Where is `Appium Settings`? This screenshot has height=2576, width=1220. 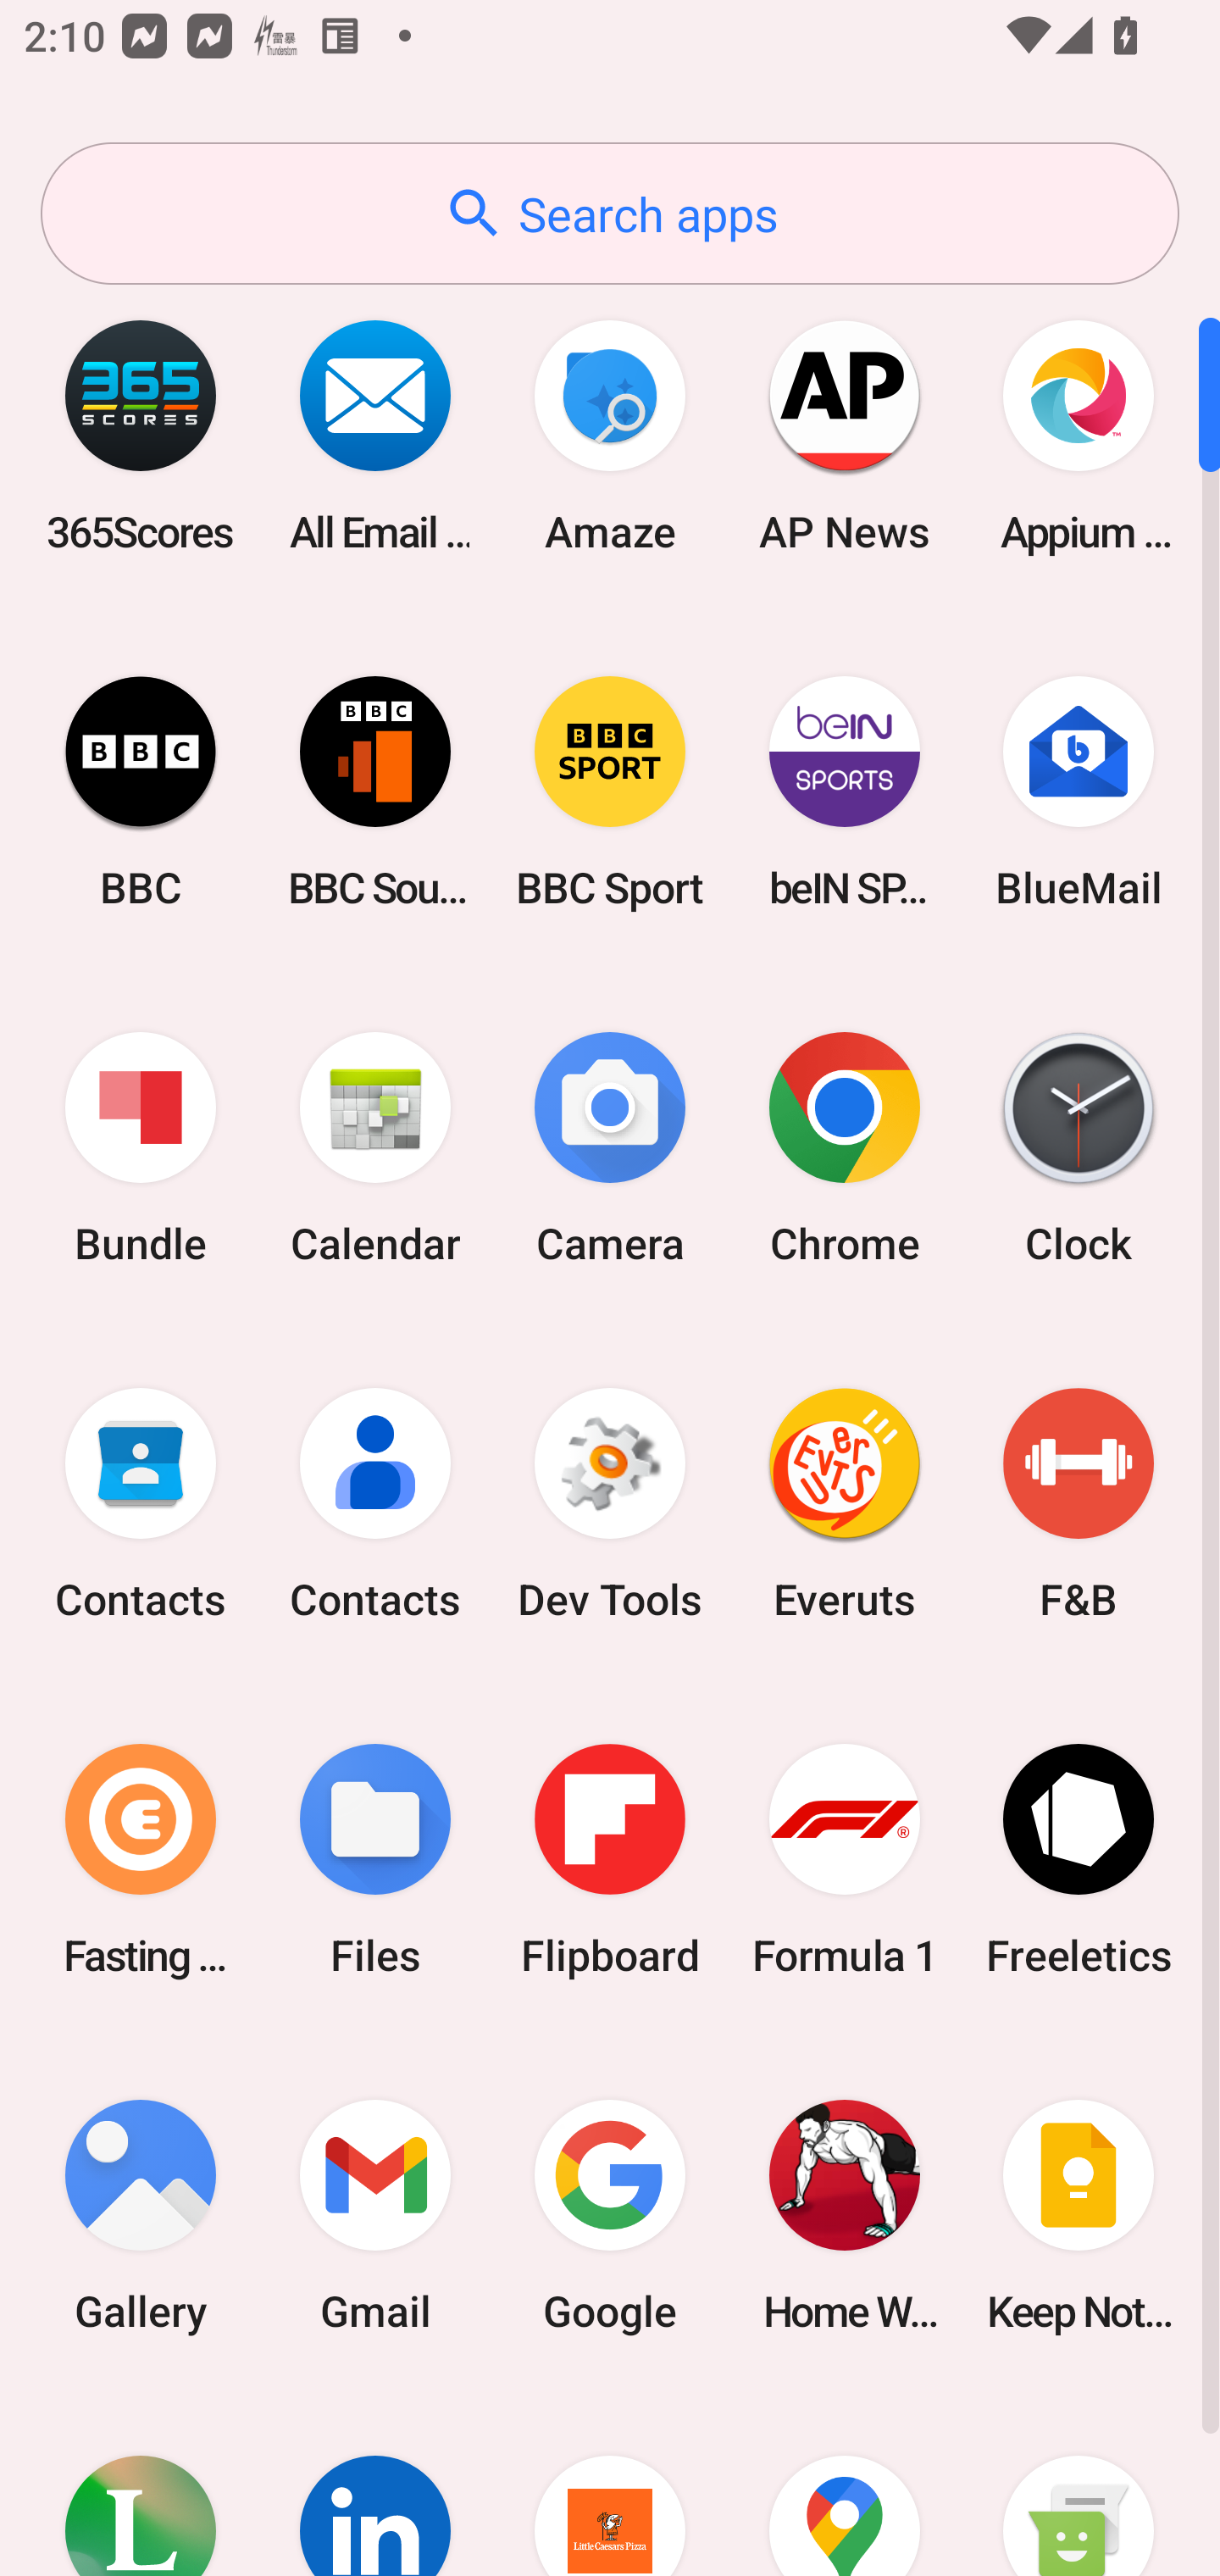 Appium Settings is located at coordinates (1079, 436).